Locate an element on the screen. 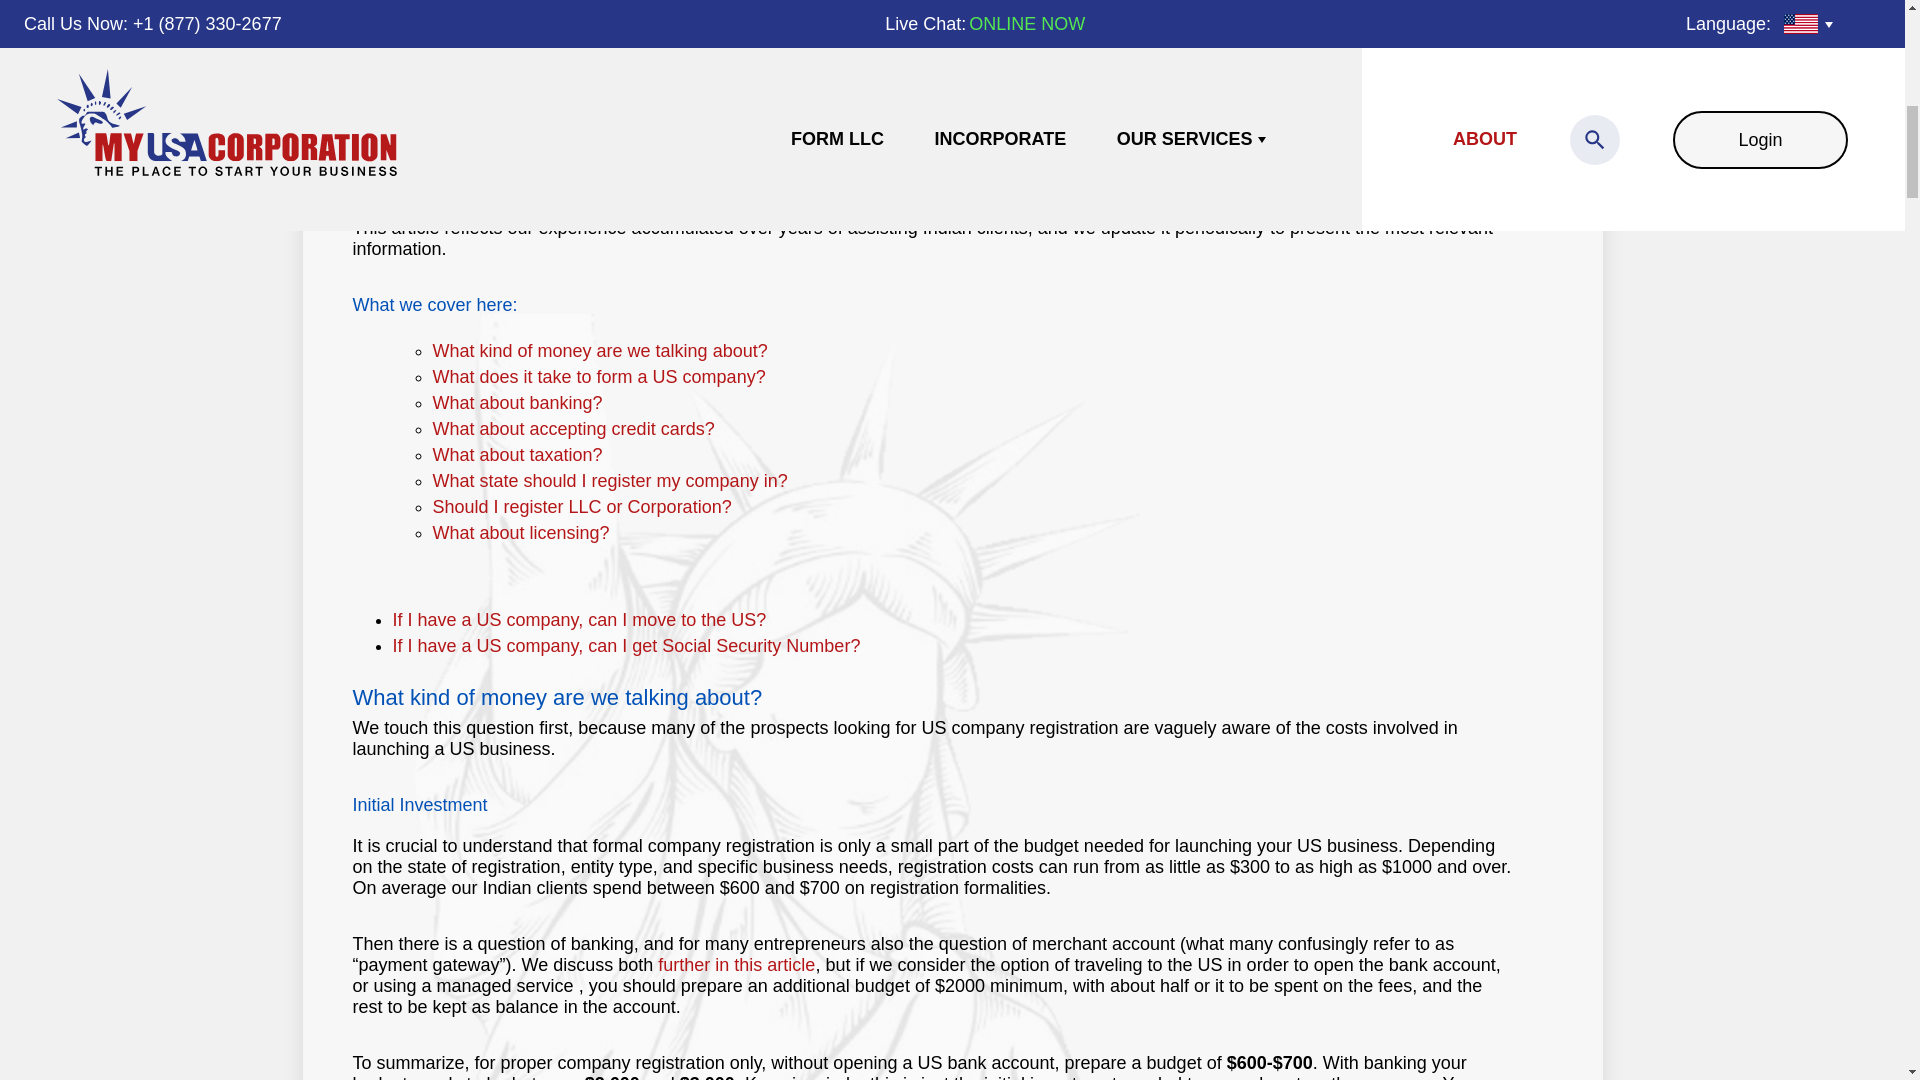 This screenshot has width=1920, height=1080. What does it take to form a US company? is located at coordinates (598, 376).